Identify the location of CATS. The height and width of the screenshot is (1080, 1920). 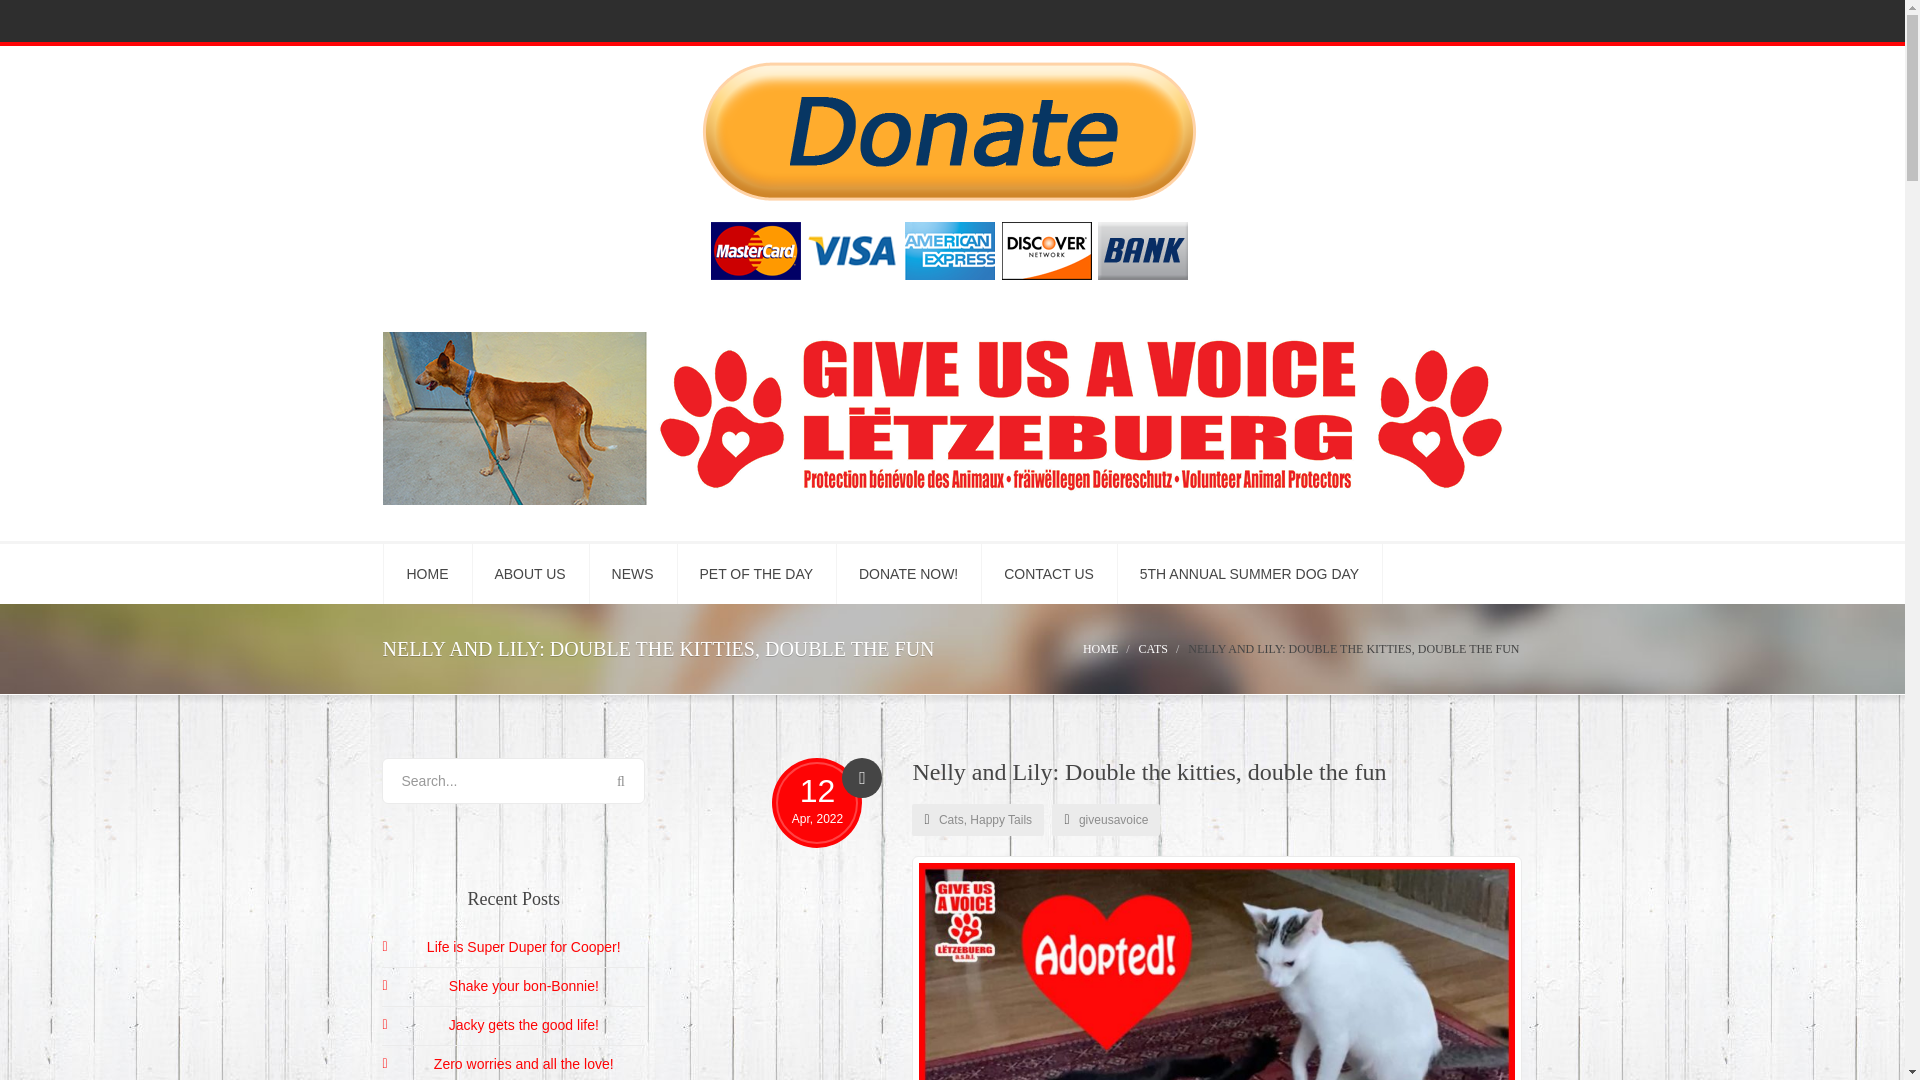
(1152, 648).